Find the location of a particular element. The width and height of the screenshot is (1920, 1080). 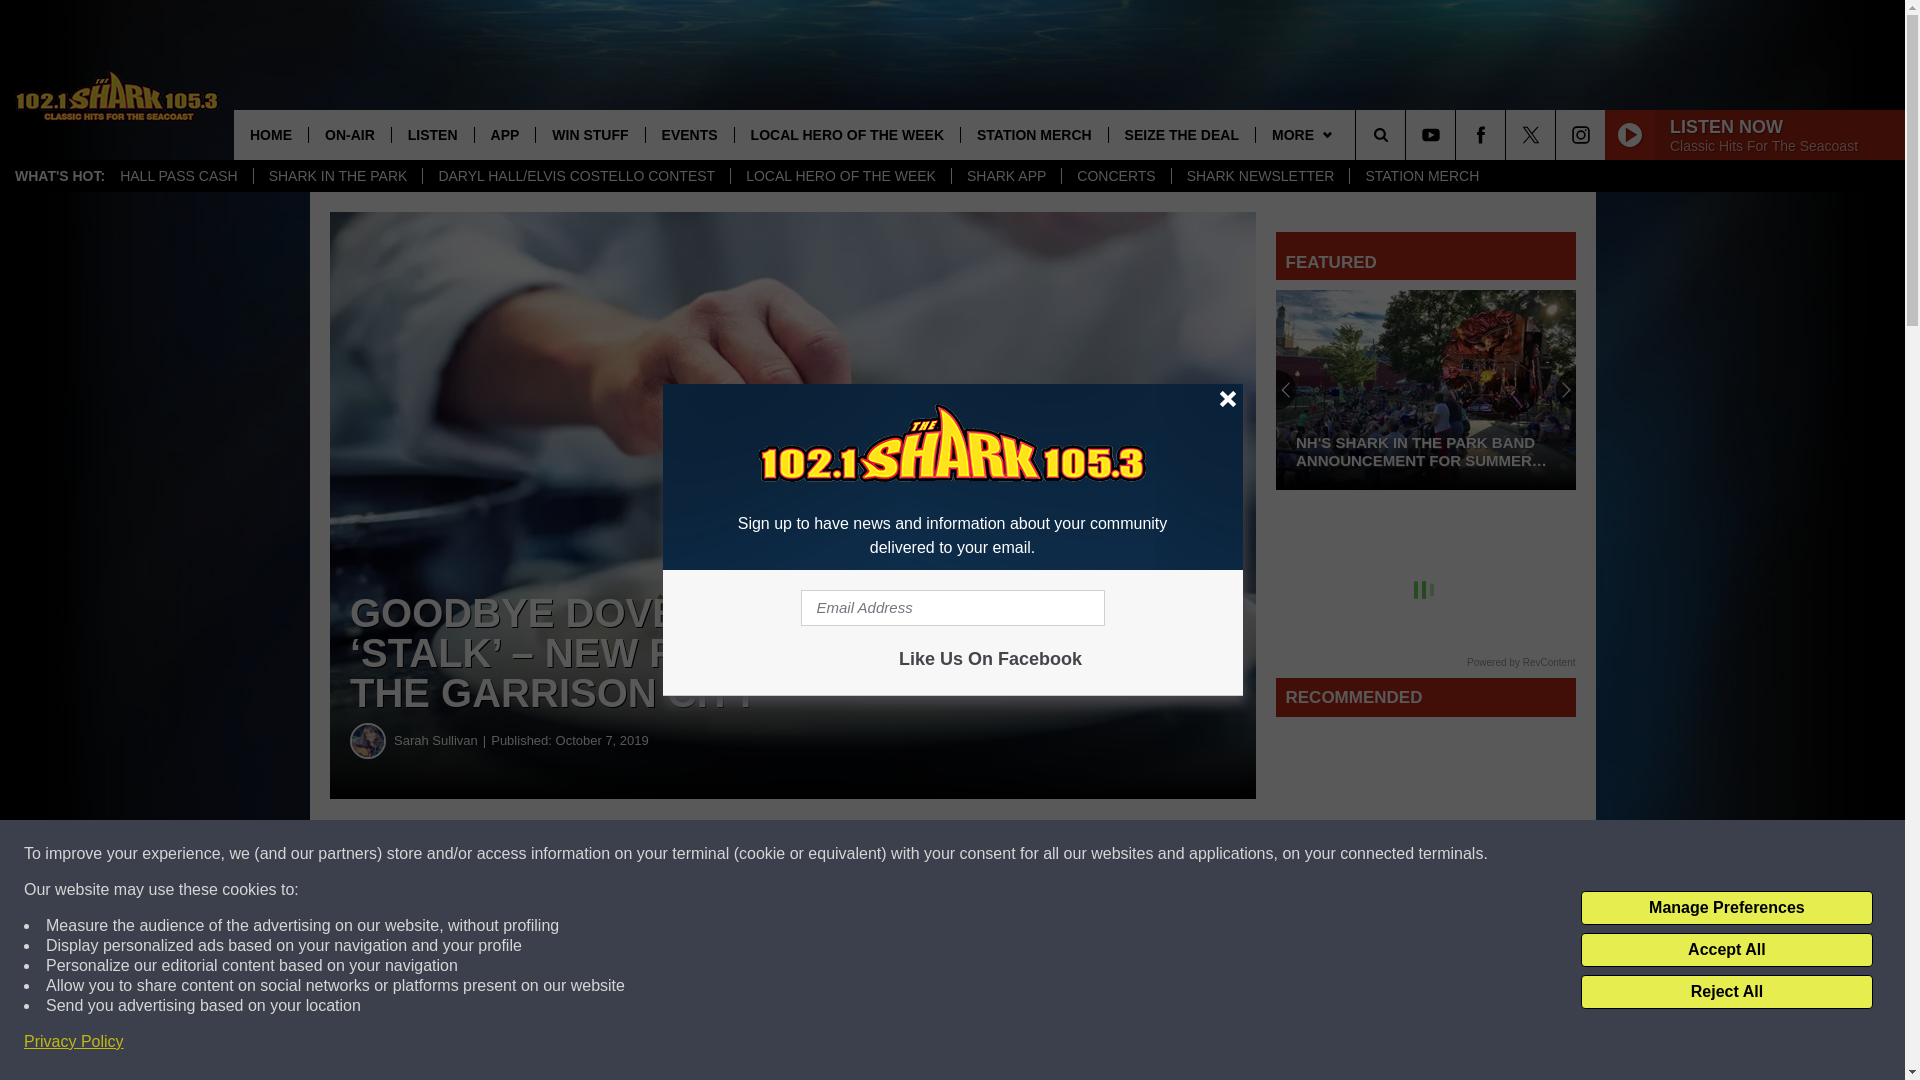

LISTEN is located at coordinates (432, 134).